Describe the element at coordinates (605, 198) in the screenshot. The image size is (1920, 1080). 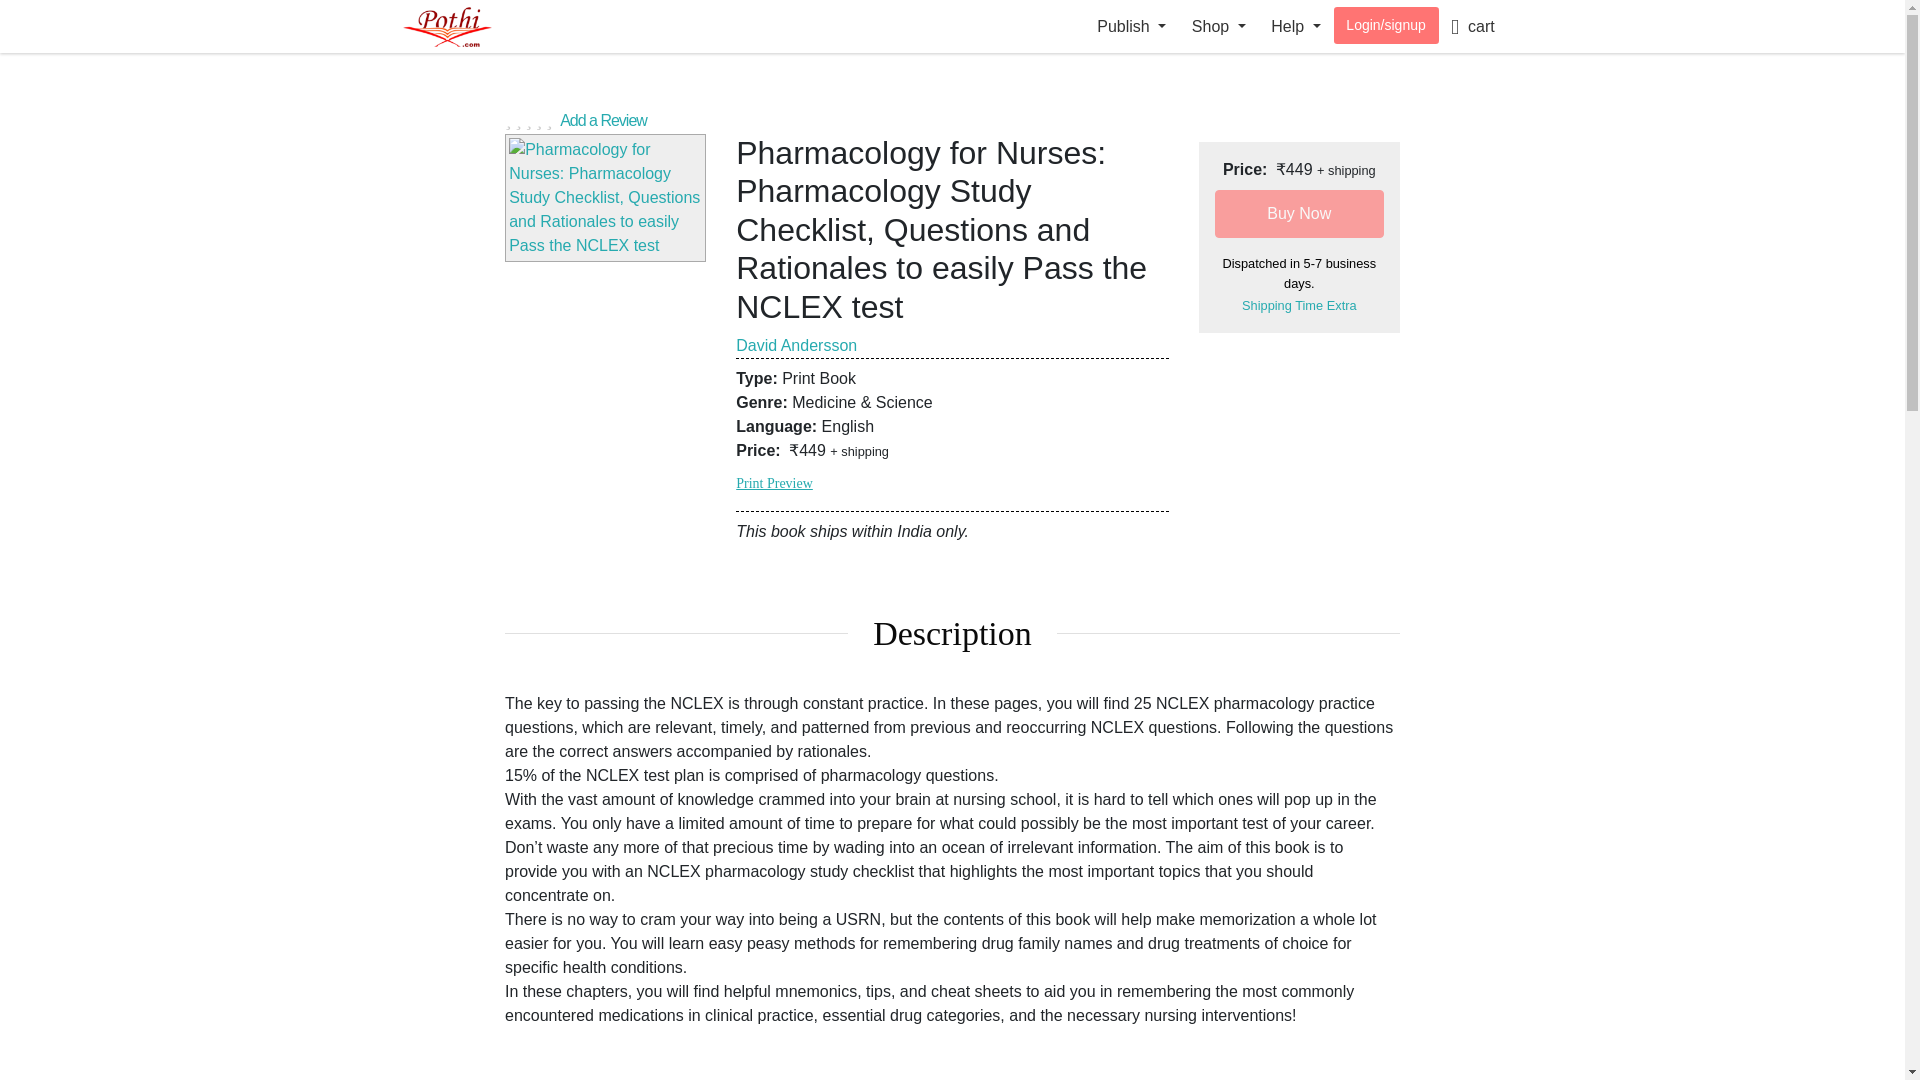
I see `Preview the book` at that location.